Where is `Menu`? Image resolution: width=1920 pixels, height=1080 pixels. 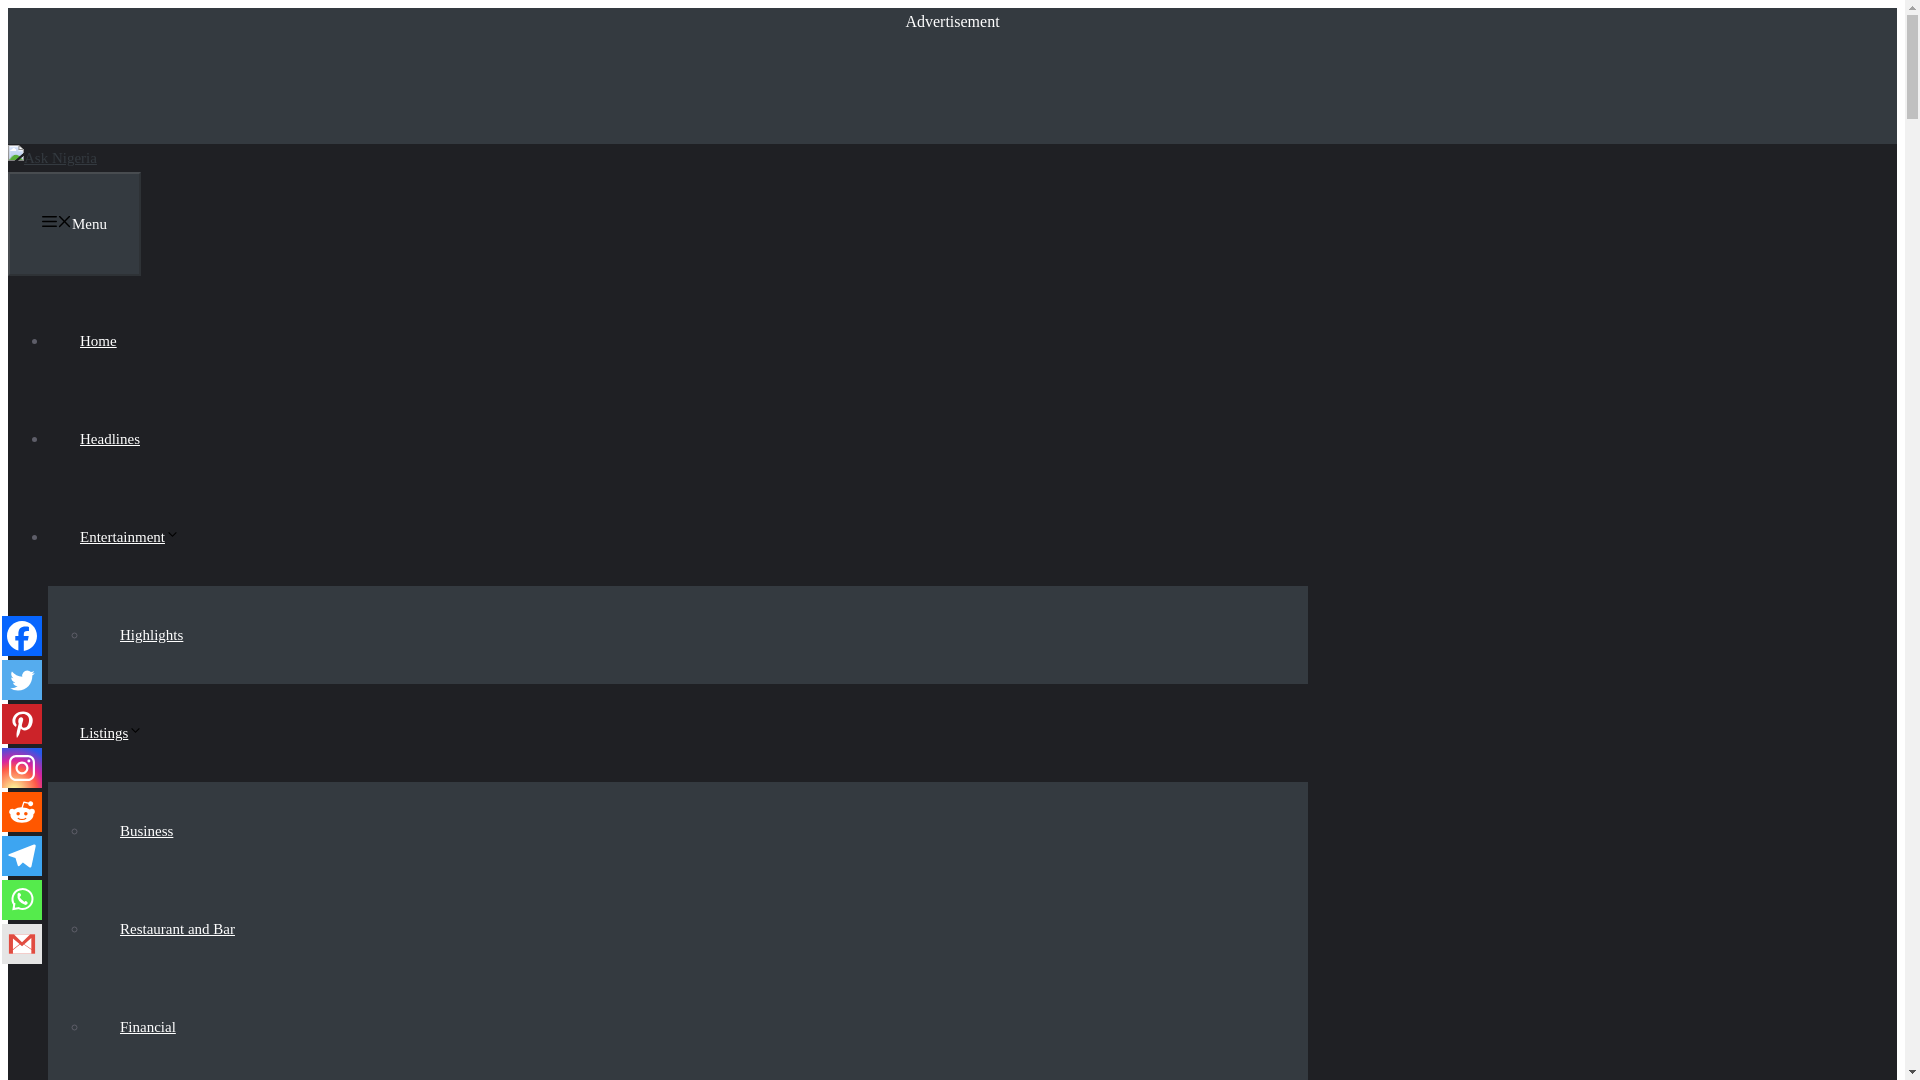
Menu is located at coordinates (74, 224).